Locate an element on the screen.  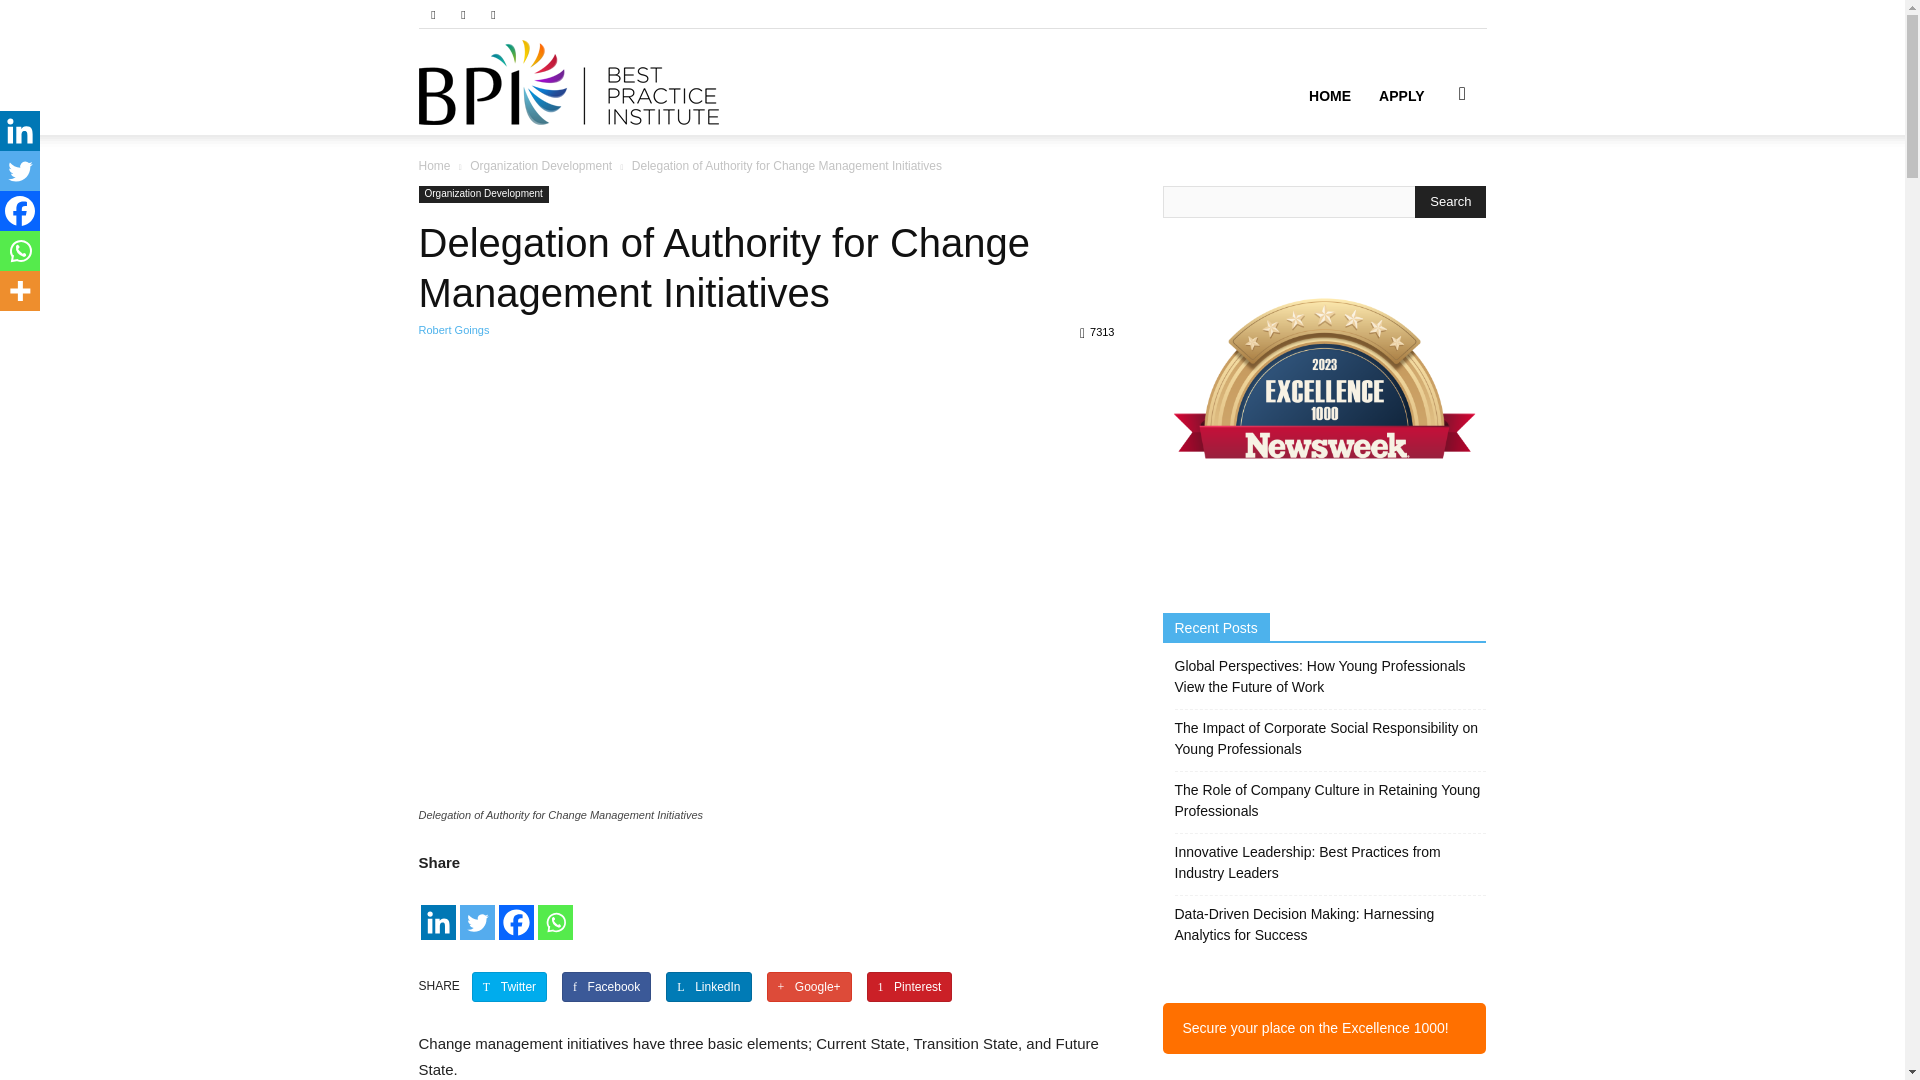
Twitter is located at coordinates (510, 987).